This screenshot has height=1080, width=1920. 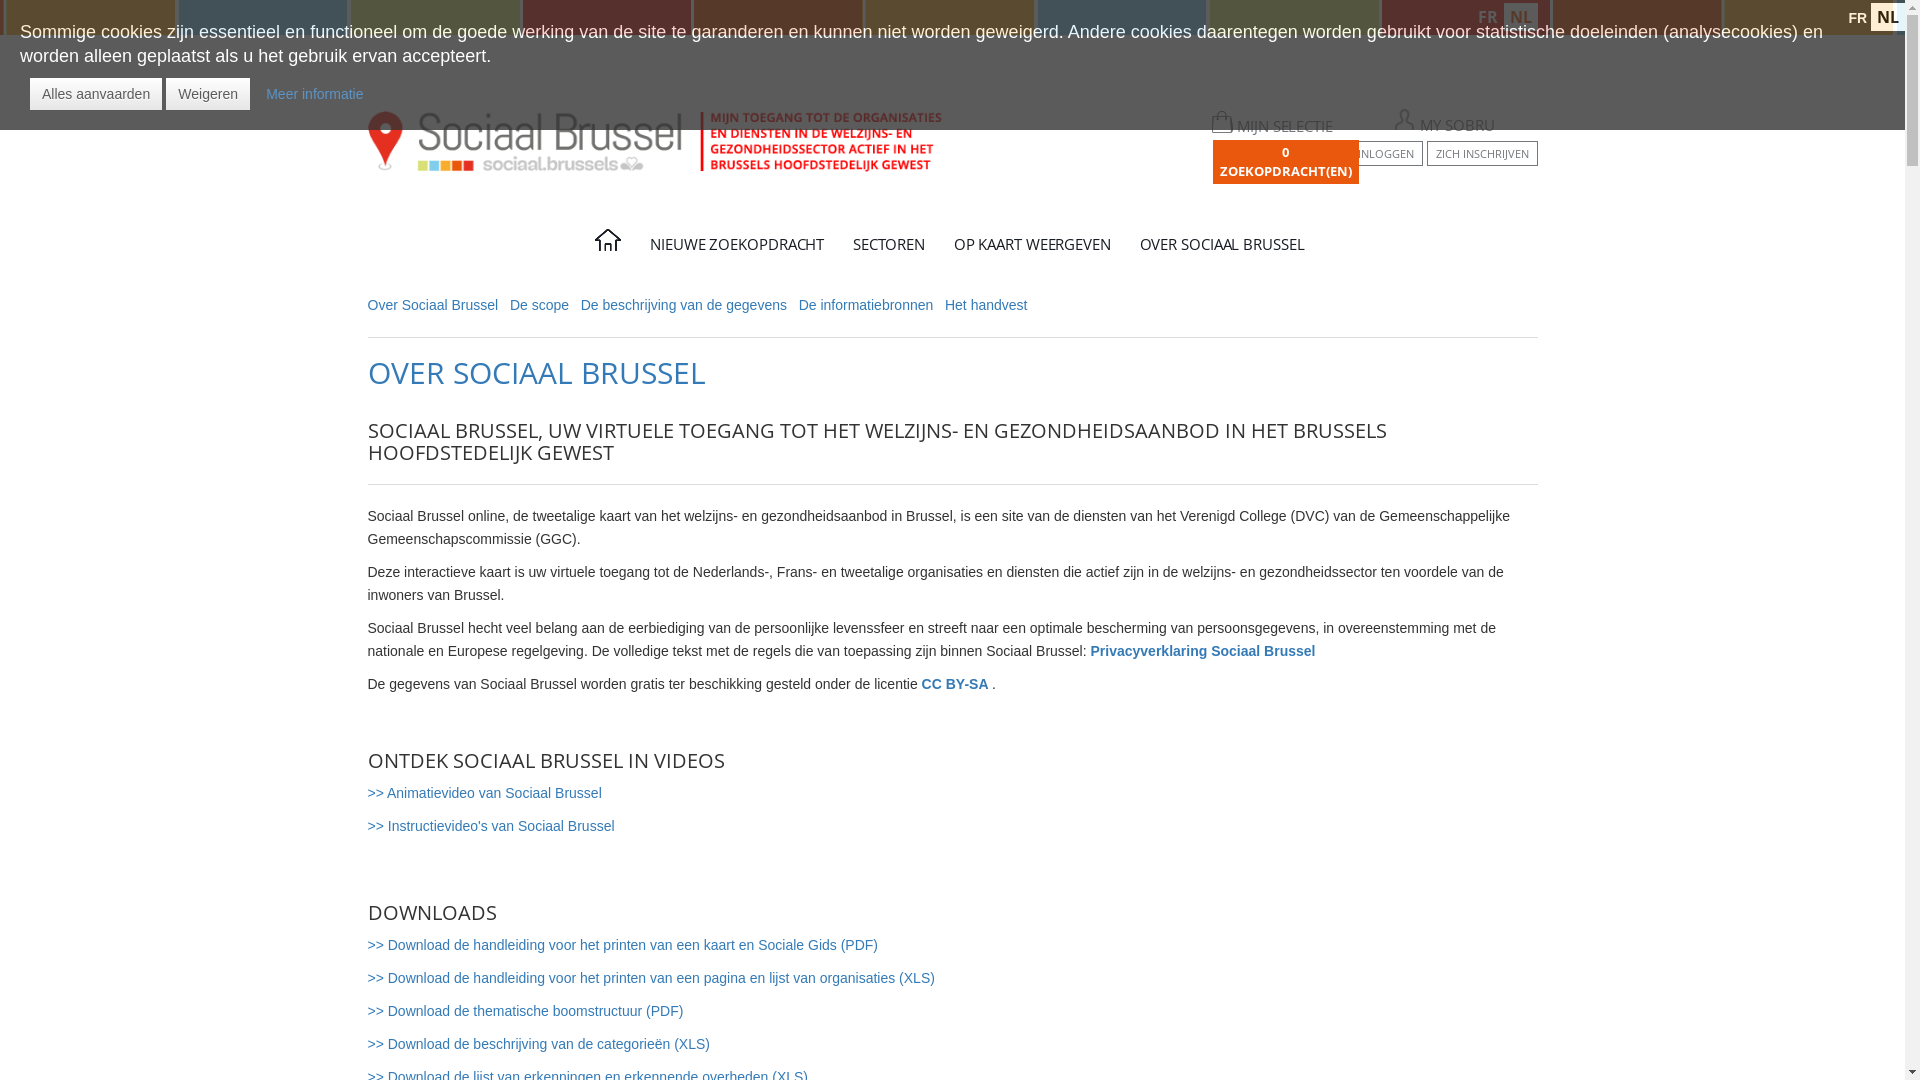 I want to click on SECTOREN, so click(x=892, y=250).